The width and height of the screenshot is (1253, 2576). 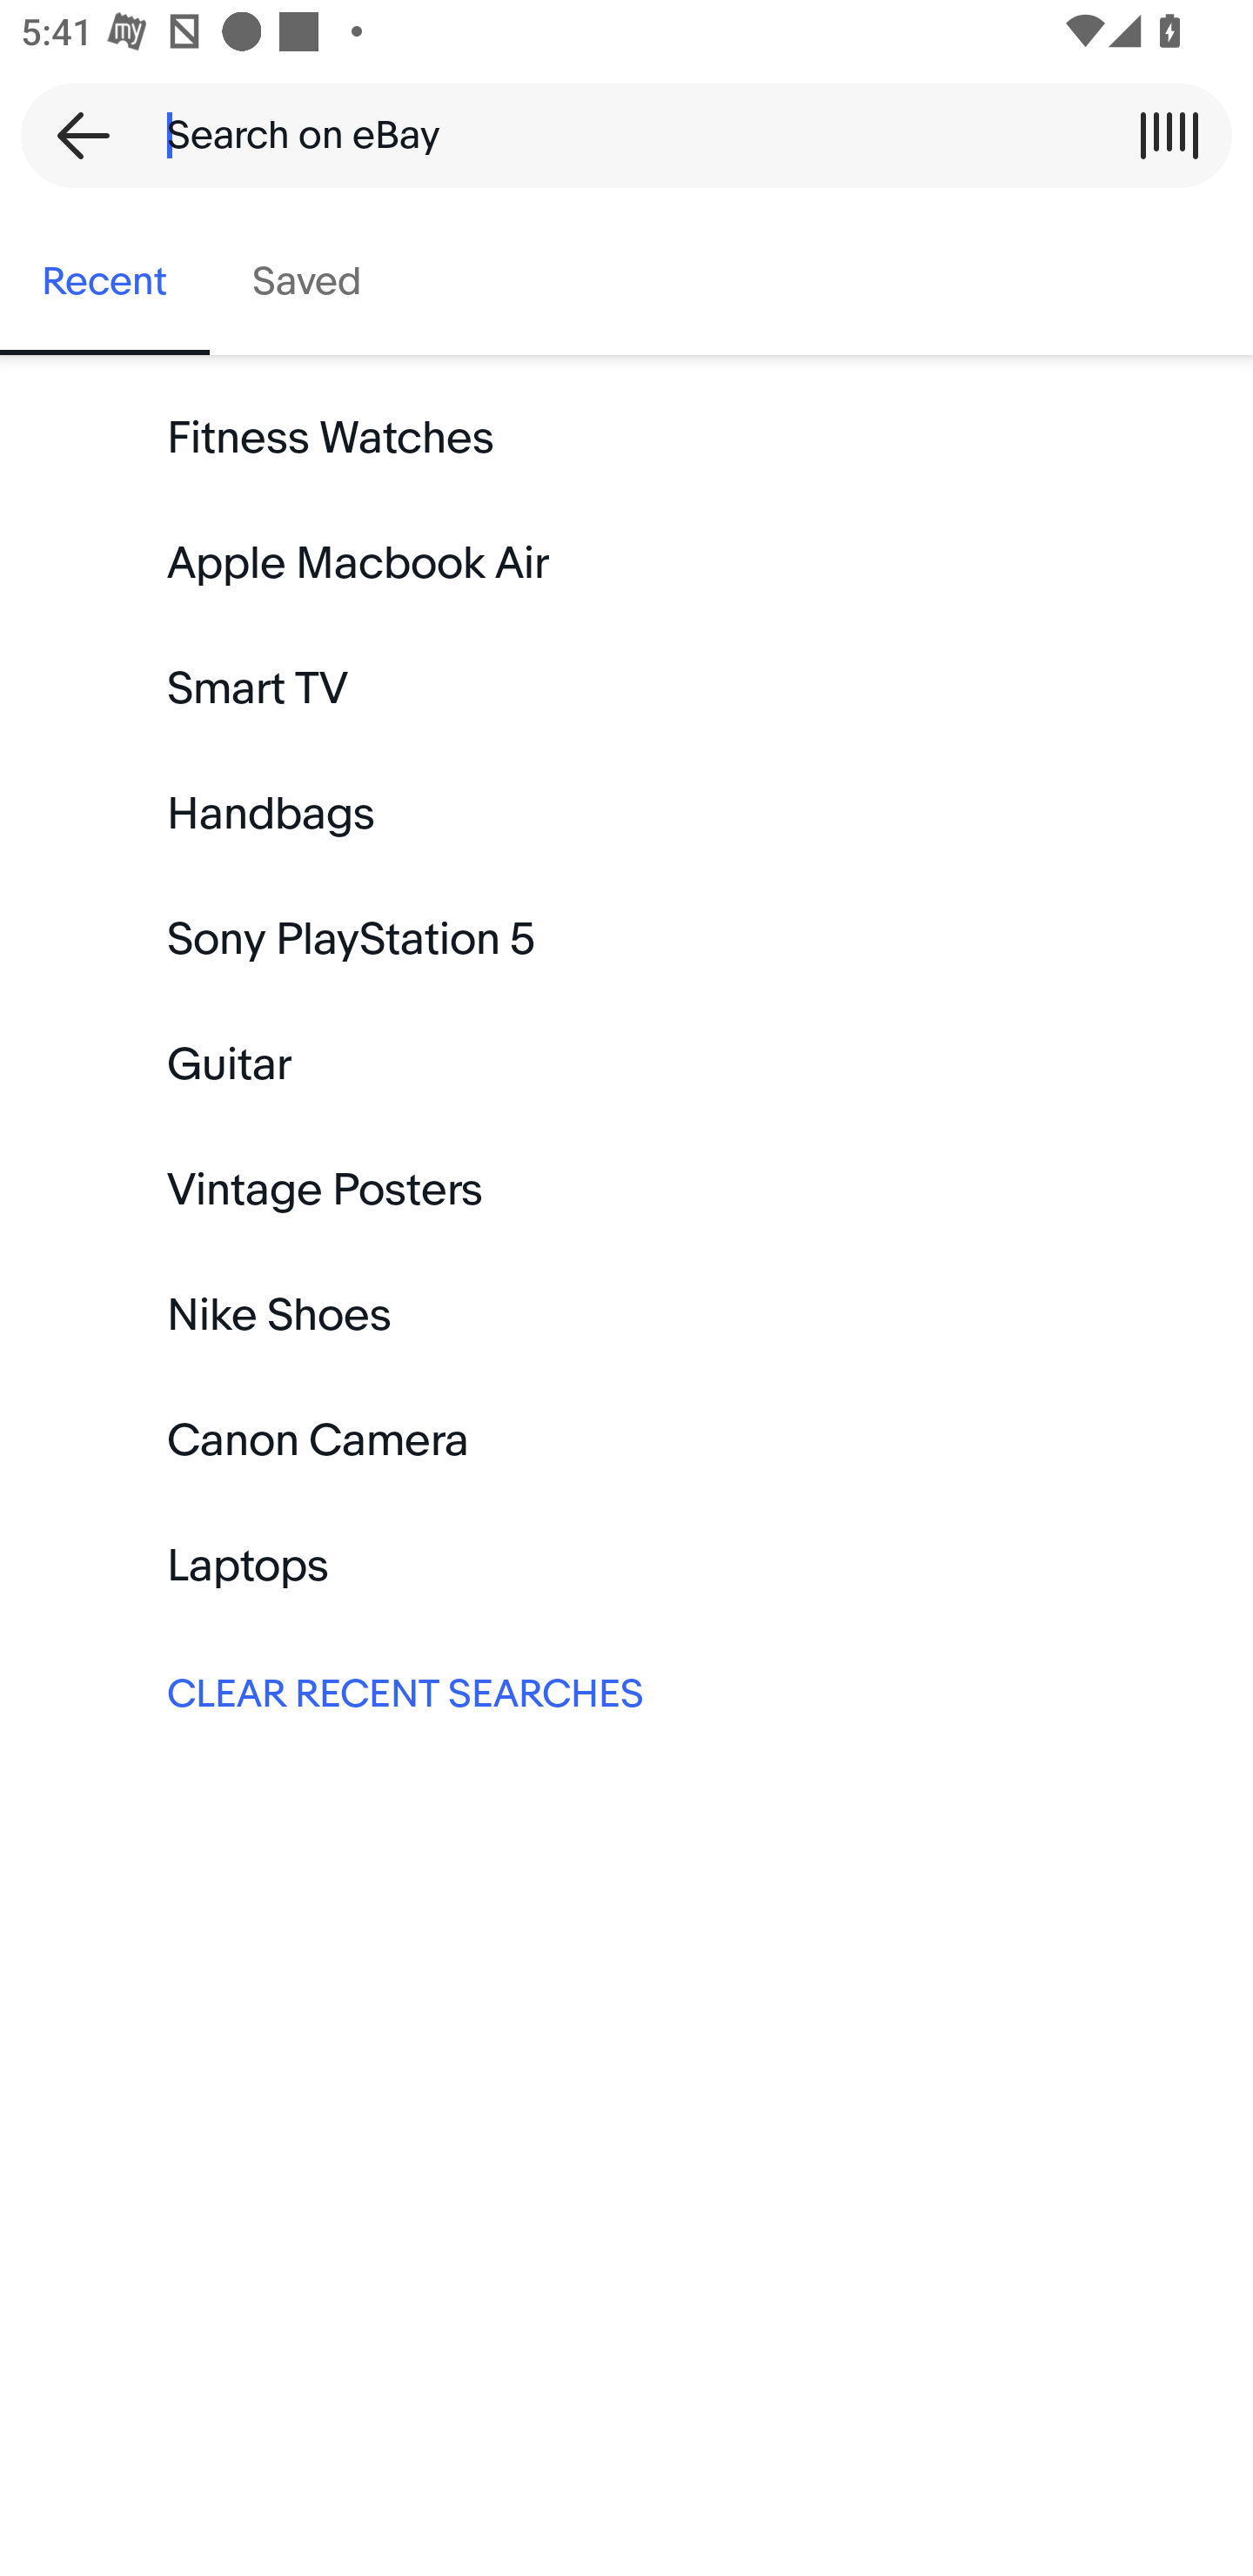 I want to click on Laptops Keyword search Laptops:, so click(x=626, y=1566).